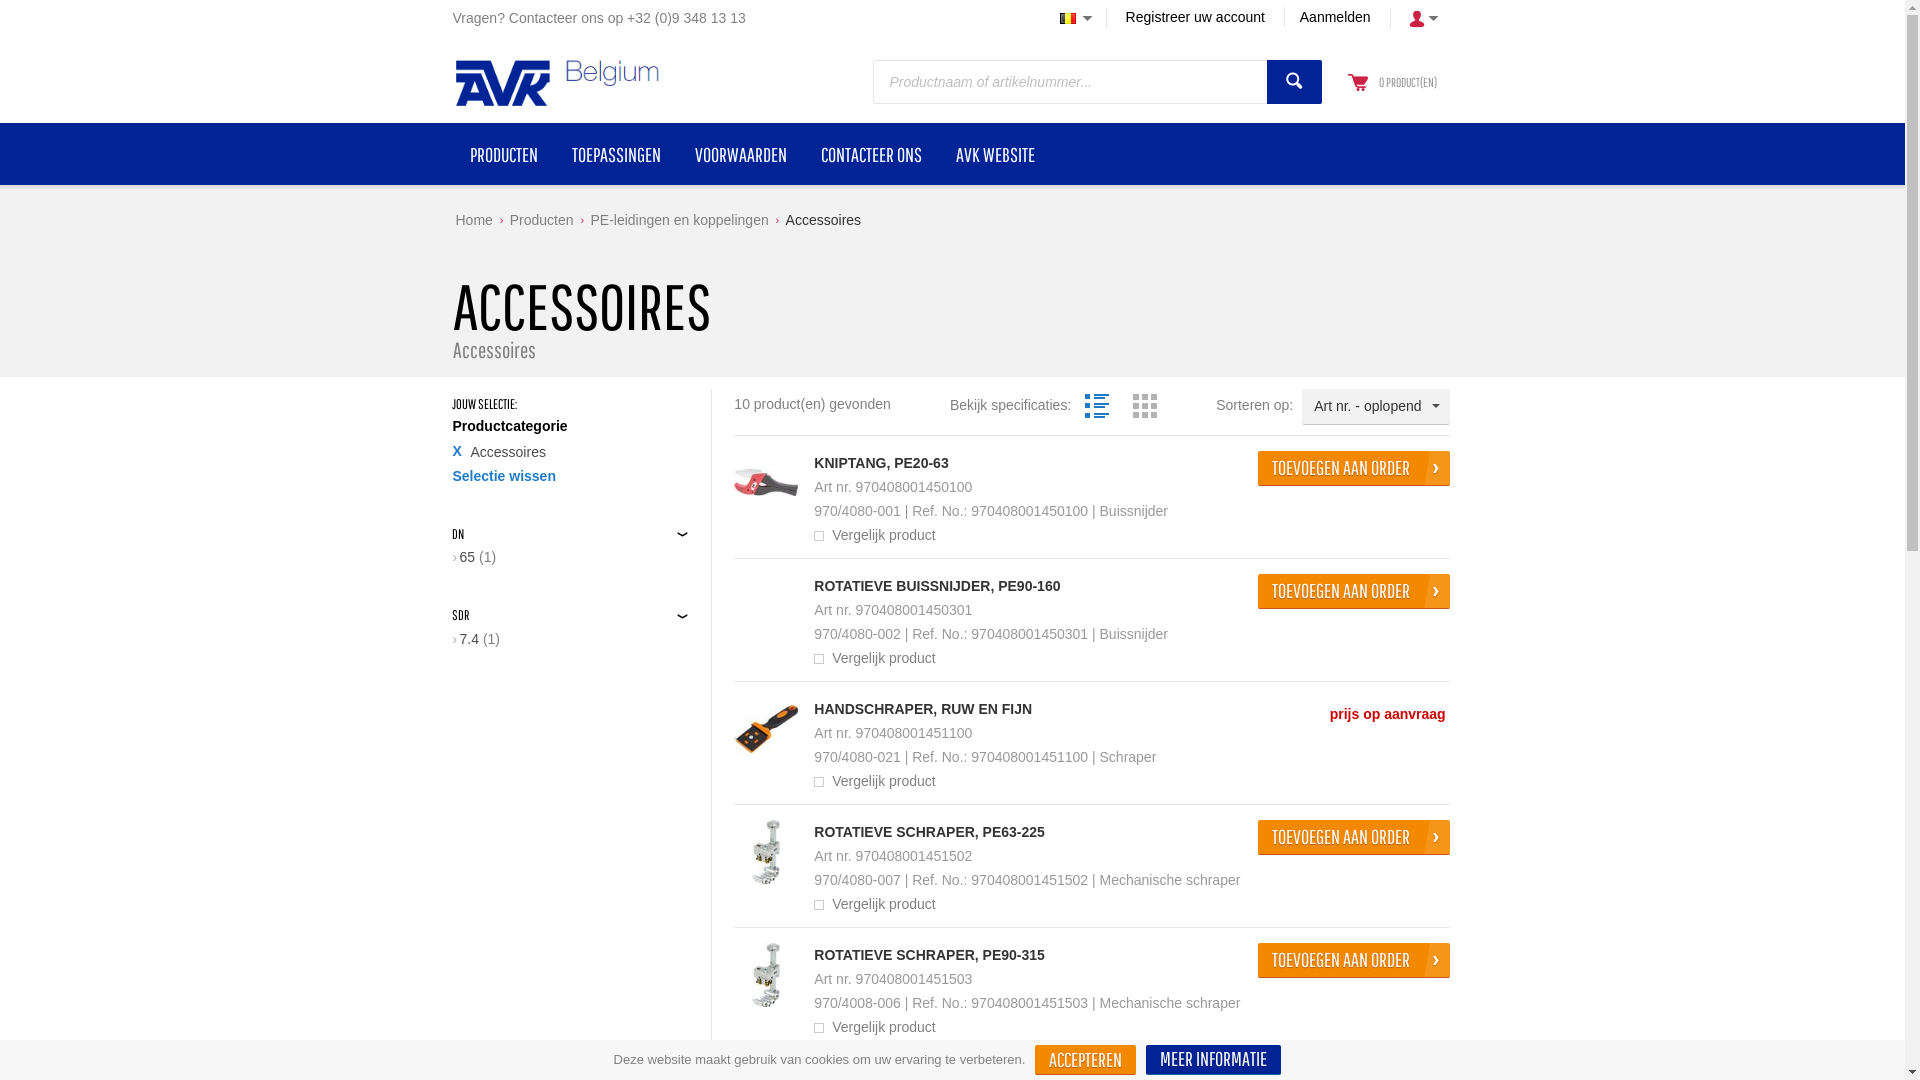 The image size is (1920, 1080). I want to click on ROTATIEVE SCHRAPER, PE90-315, so click(930, 955).